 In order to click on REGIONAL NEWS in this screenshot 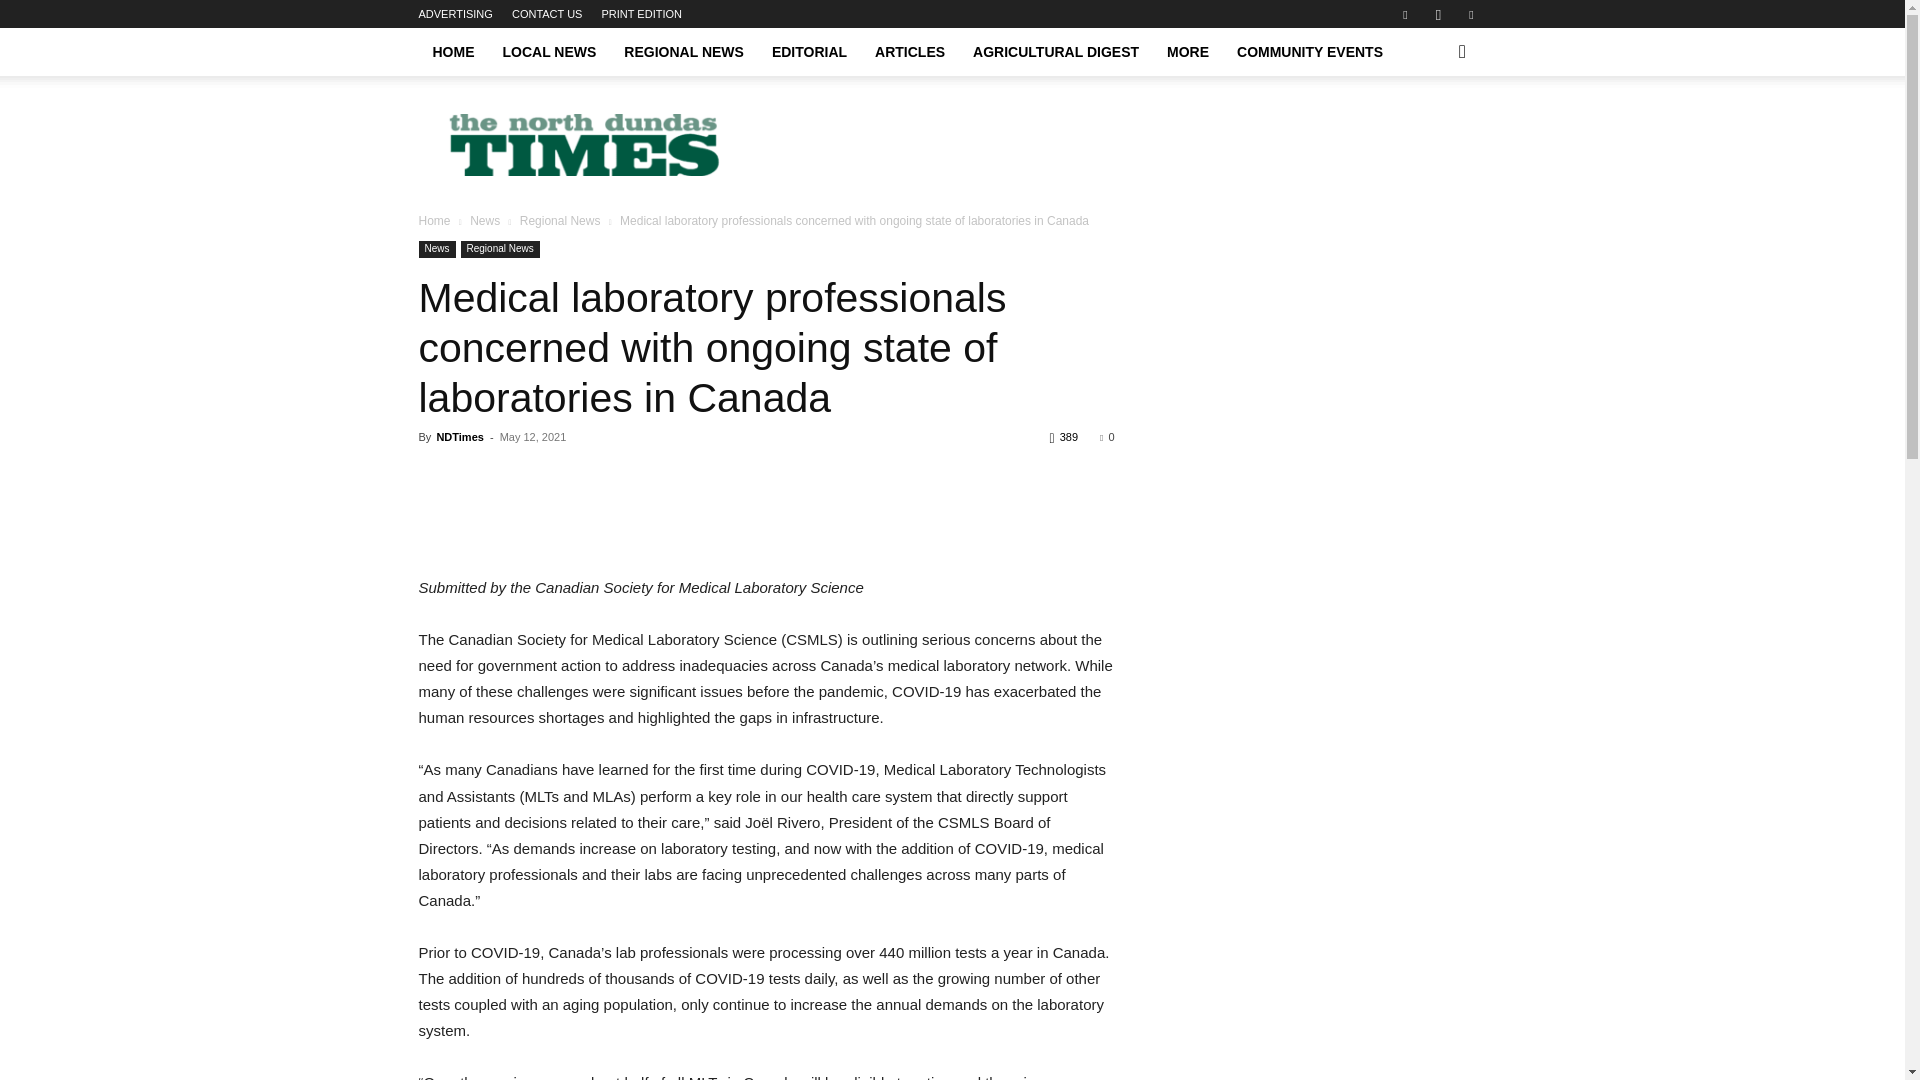, I will do `click(684, 52)`.